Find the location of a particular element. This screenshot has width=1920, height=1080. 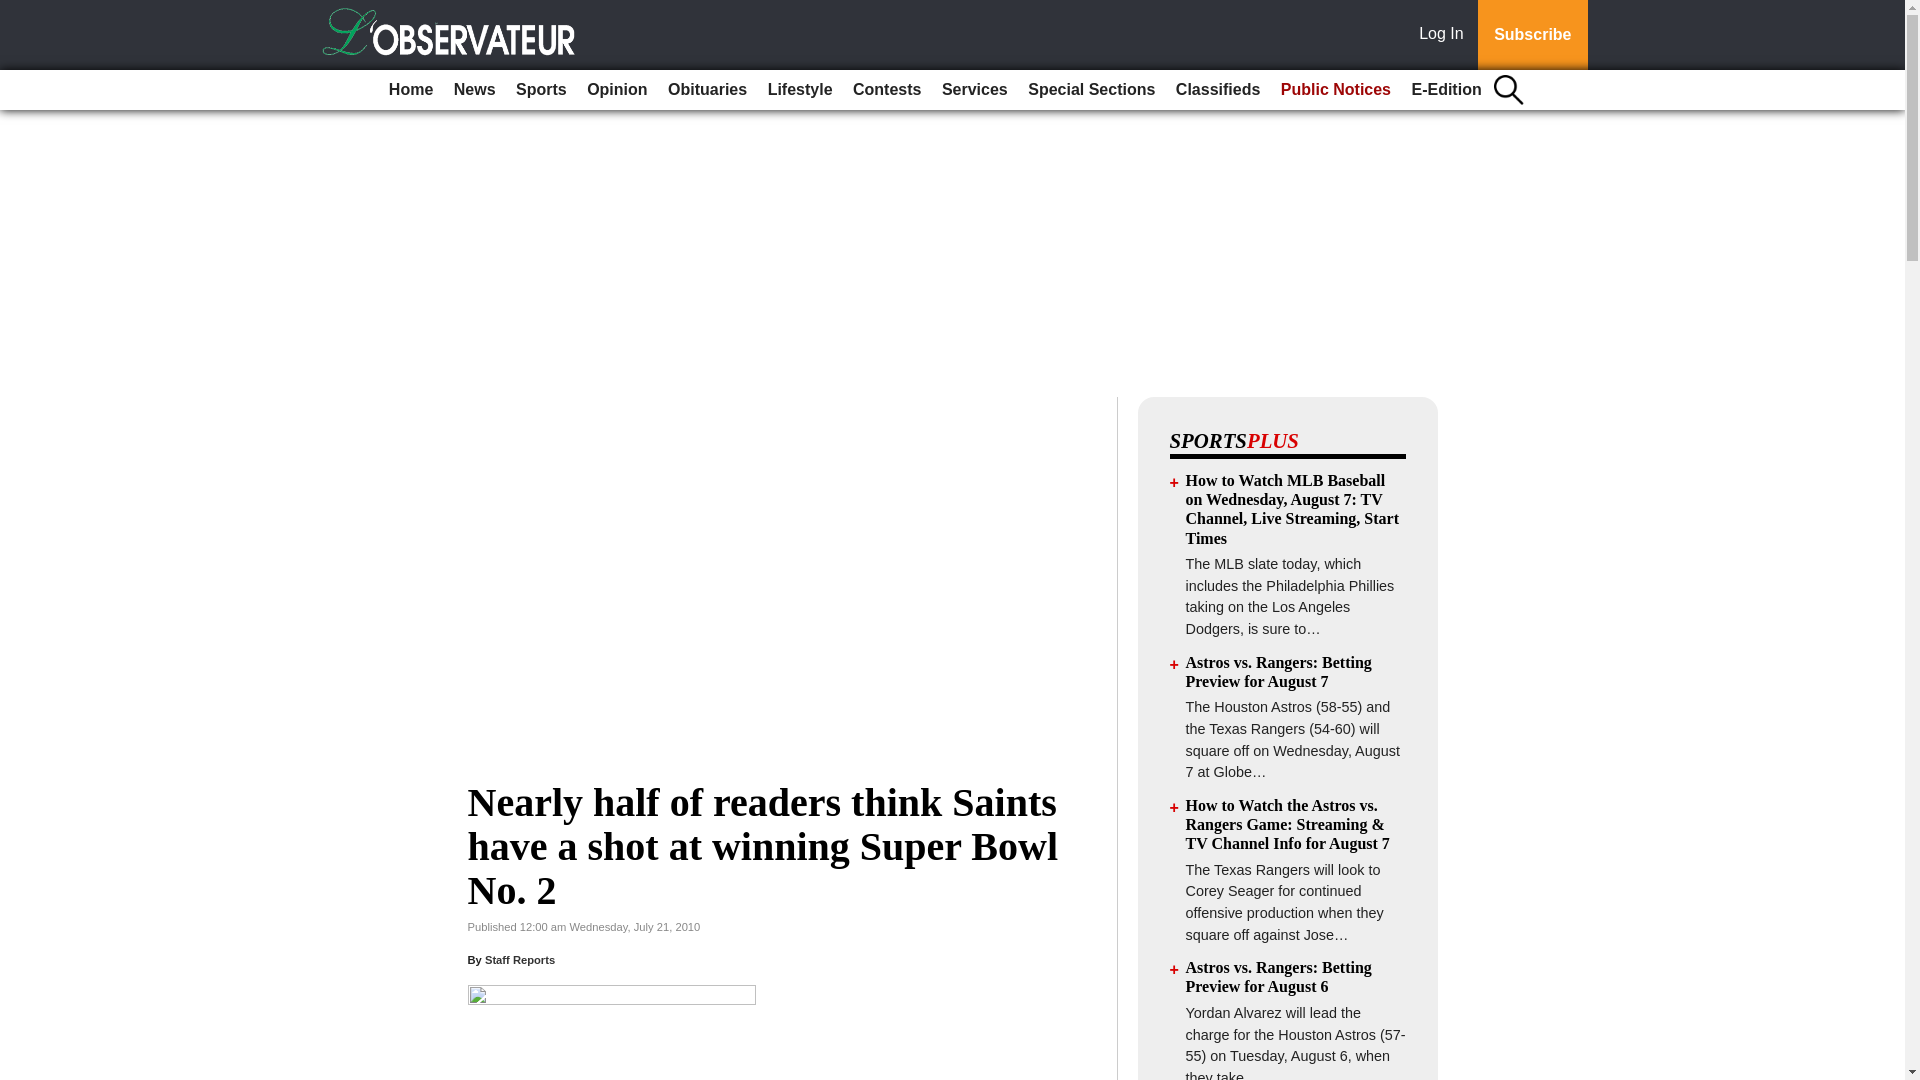

Services is located at coordinates (974, 90).